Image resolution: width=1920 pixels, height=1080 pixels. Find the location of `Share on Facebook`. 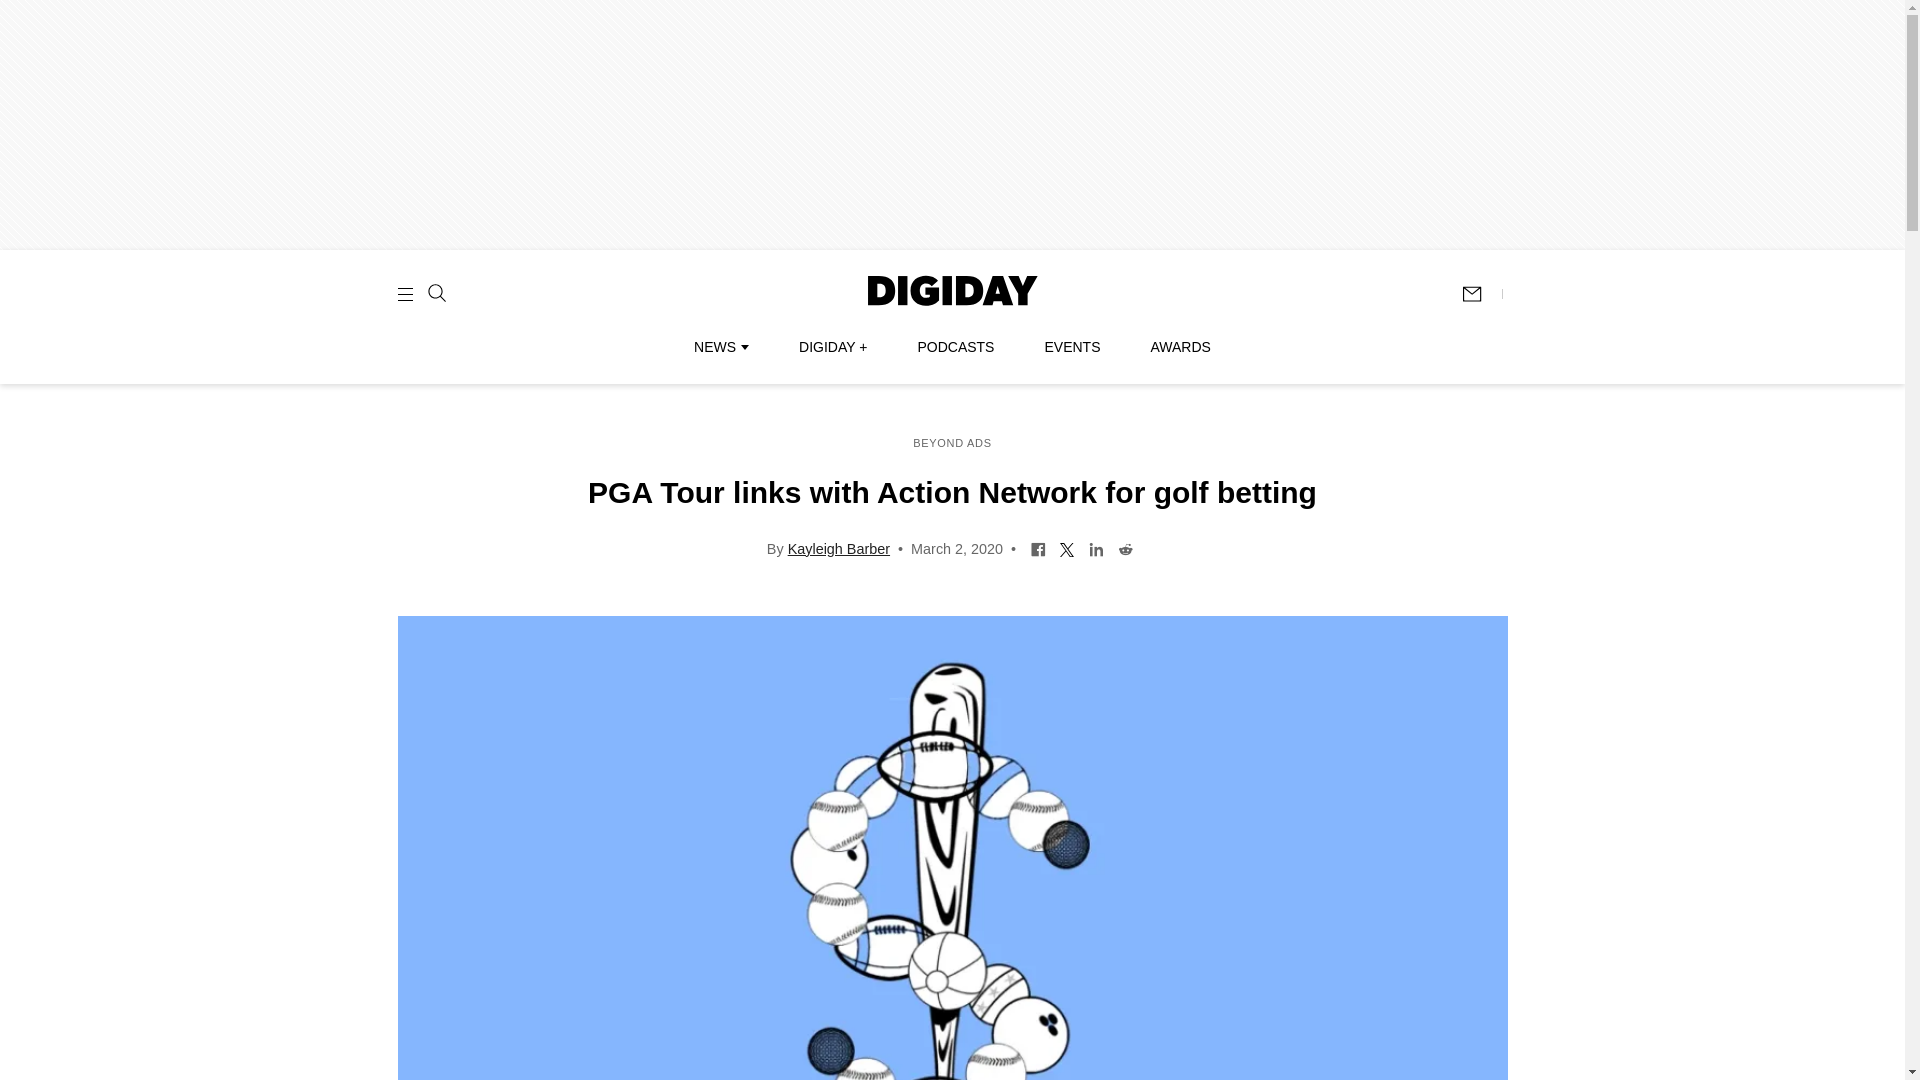

Share on Facebook is located at coordinates (1038, 548).